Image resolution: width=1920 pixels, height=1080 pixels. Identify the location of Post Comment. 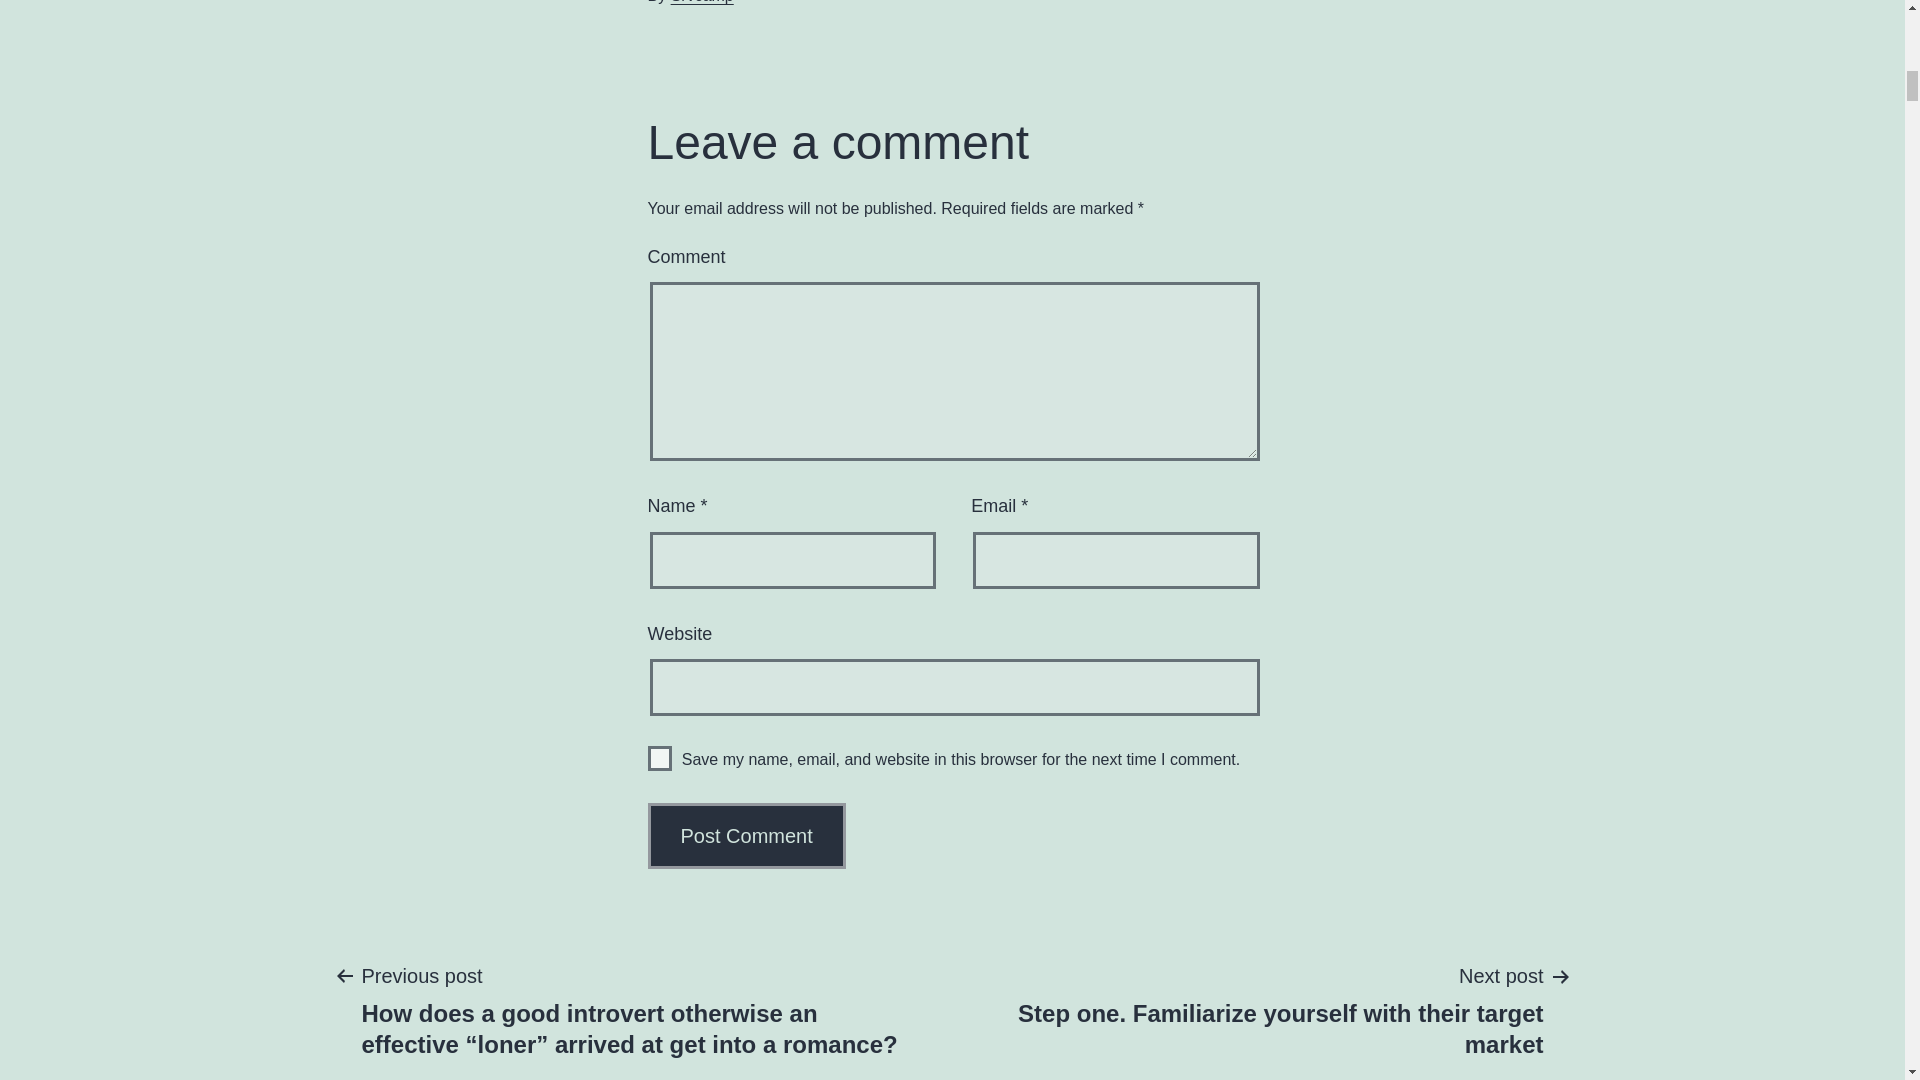
(747, 836).